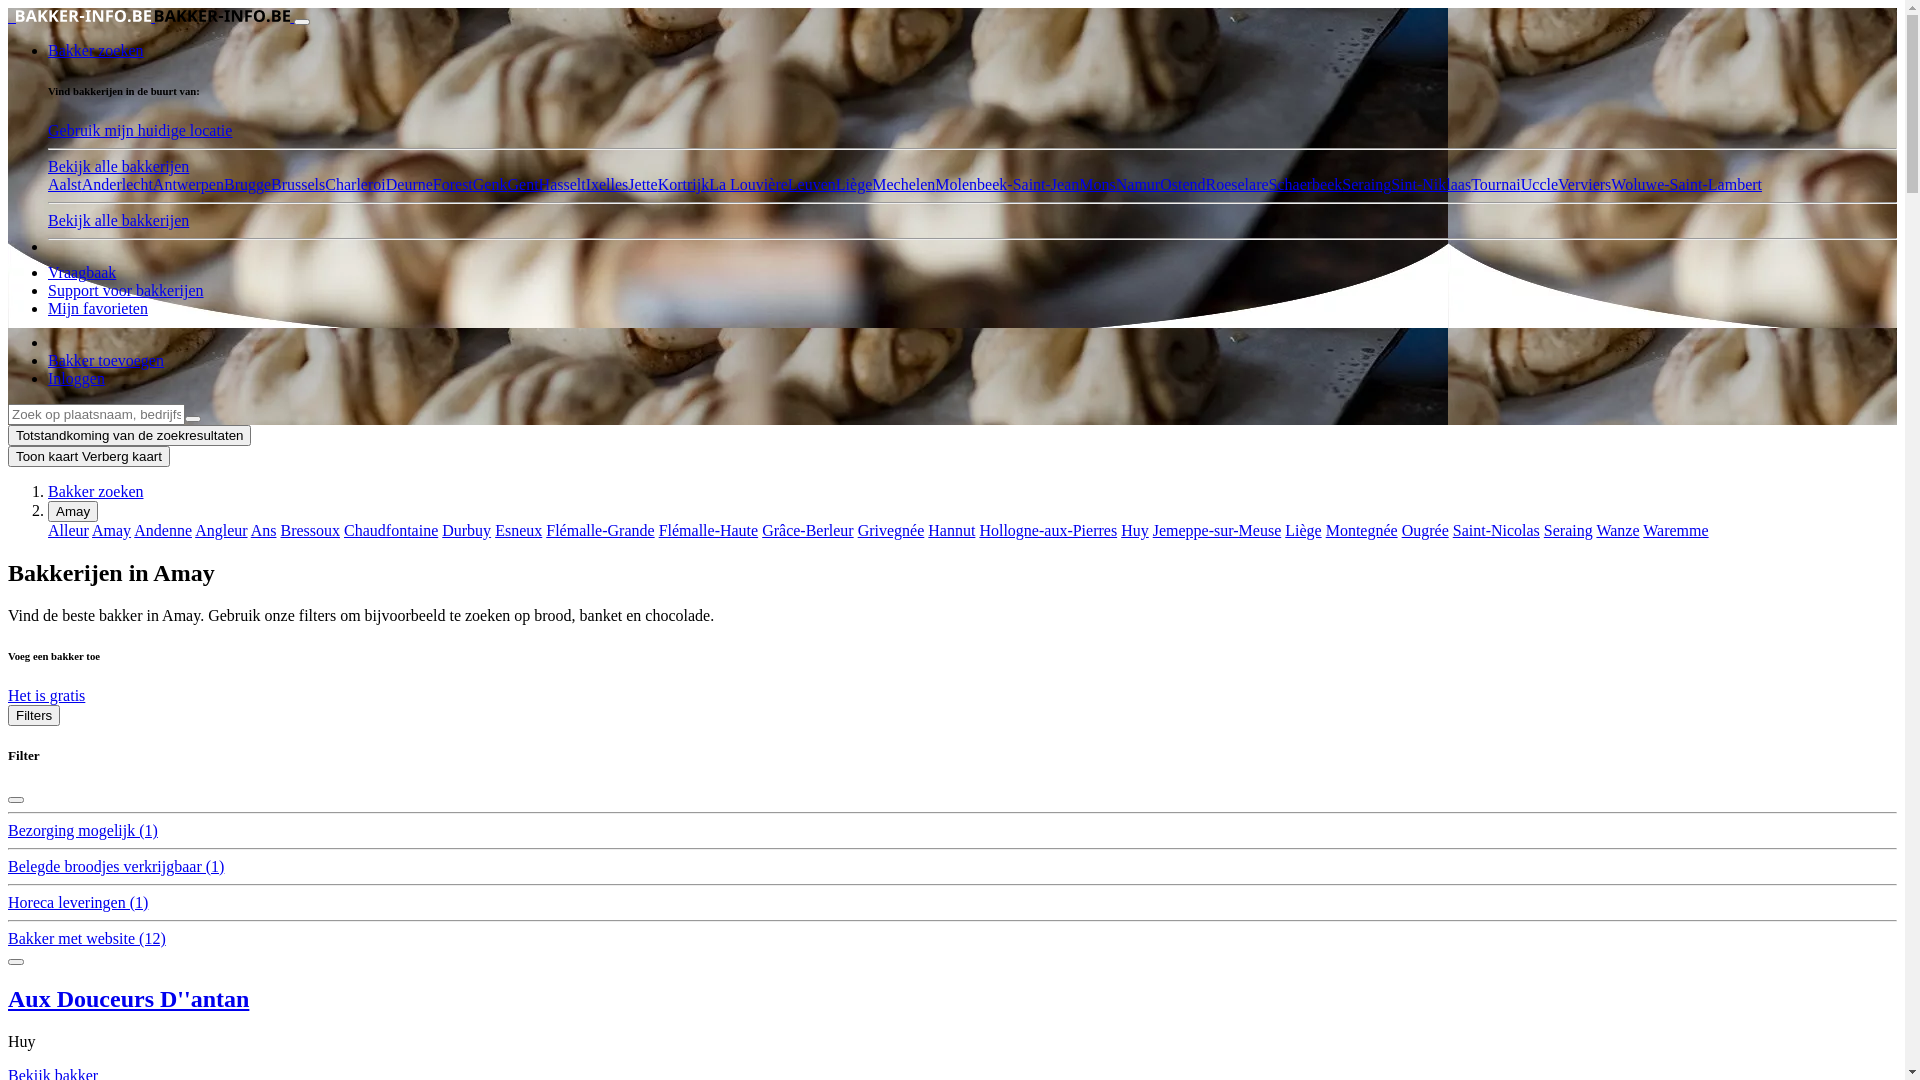 The height and width of the screenshot is (1080, 1920). I want to click on Horeca leveringen (1), so click(78, 902).